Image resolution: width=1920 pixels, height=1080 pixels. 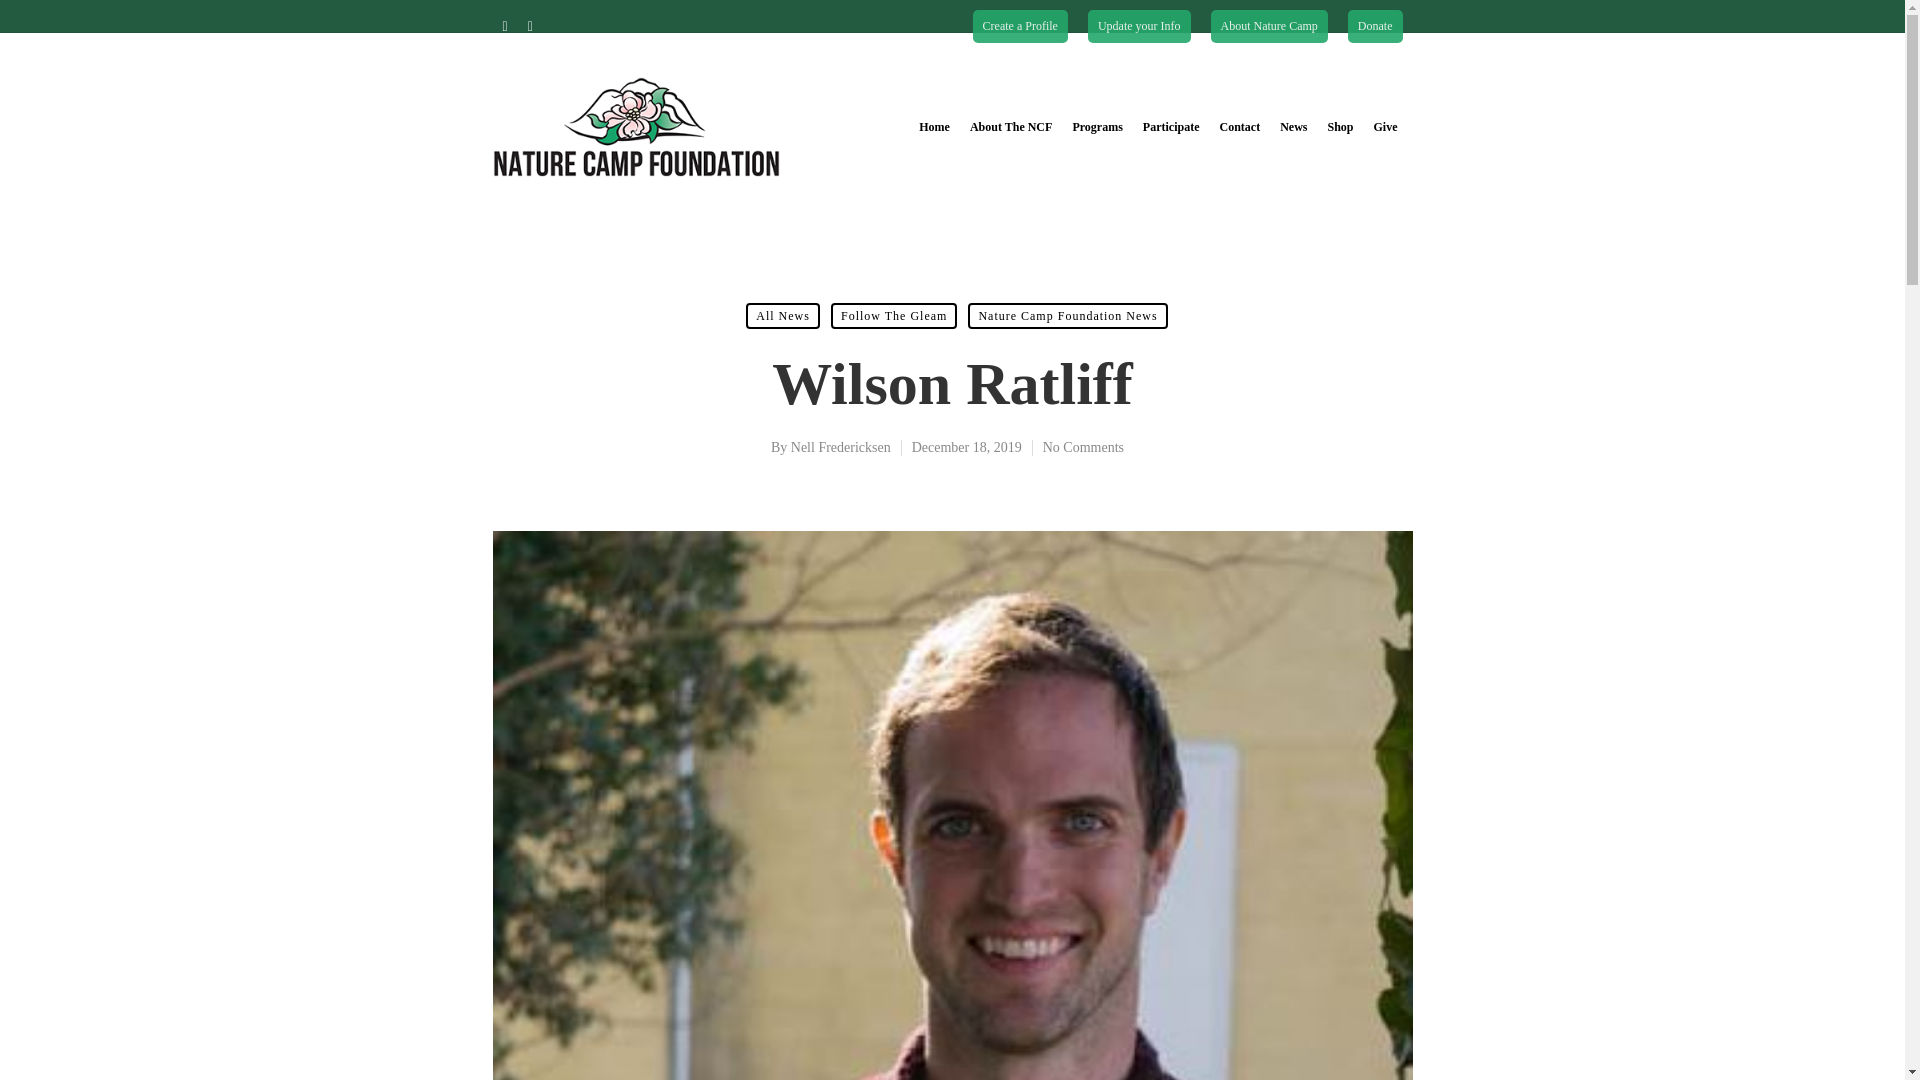 I want to click on Posts by Nell Fredericksen, so click(x=840, y=446).